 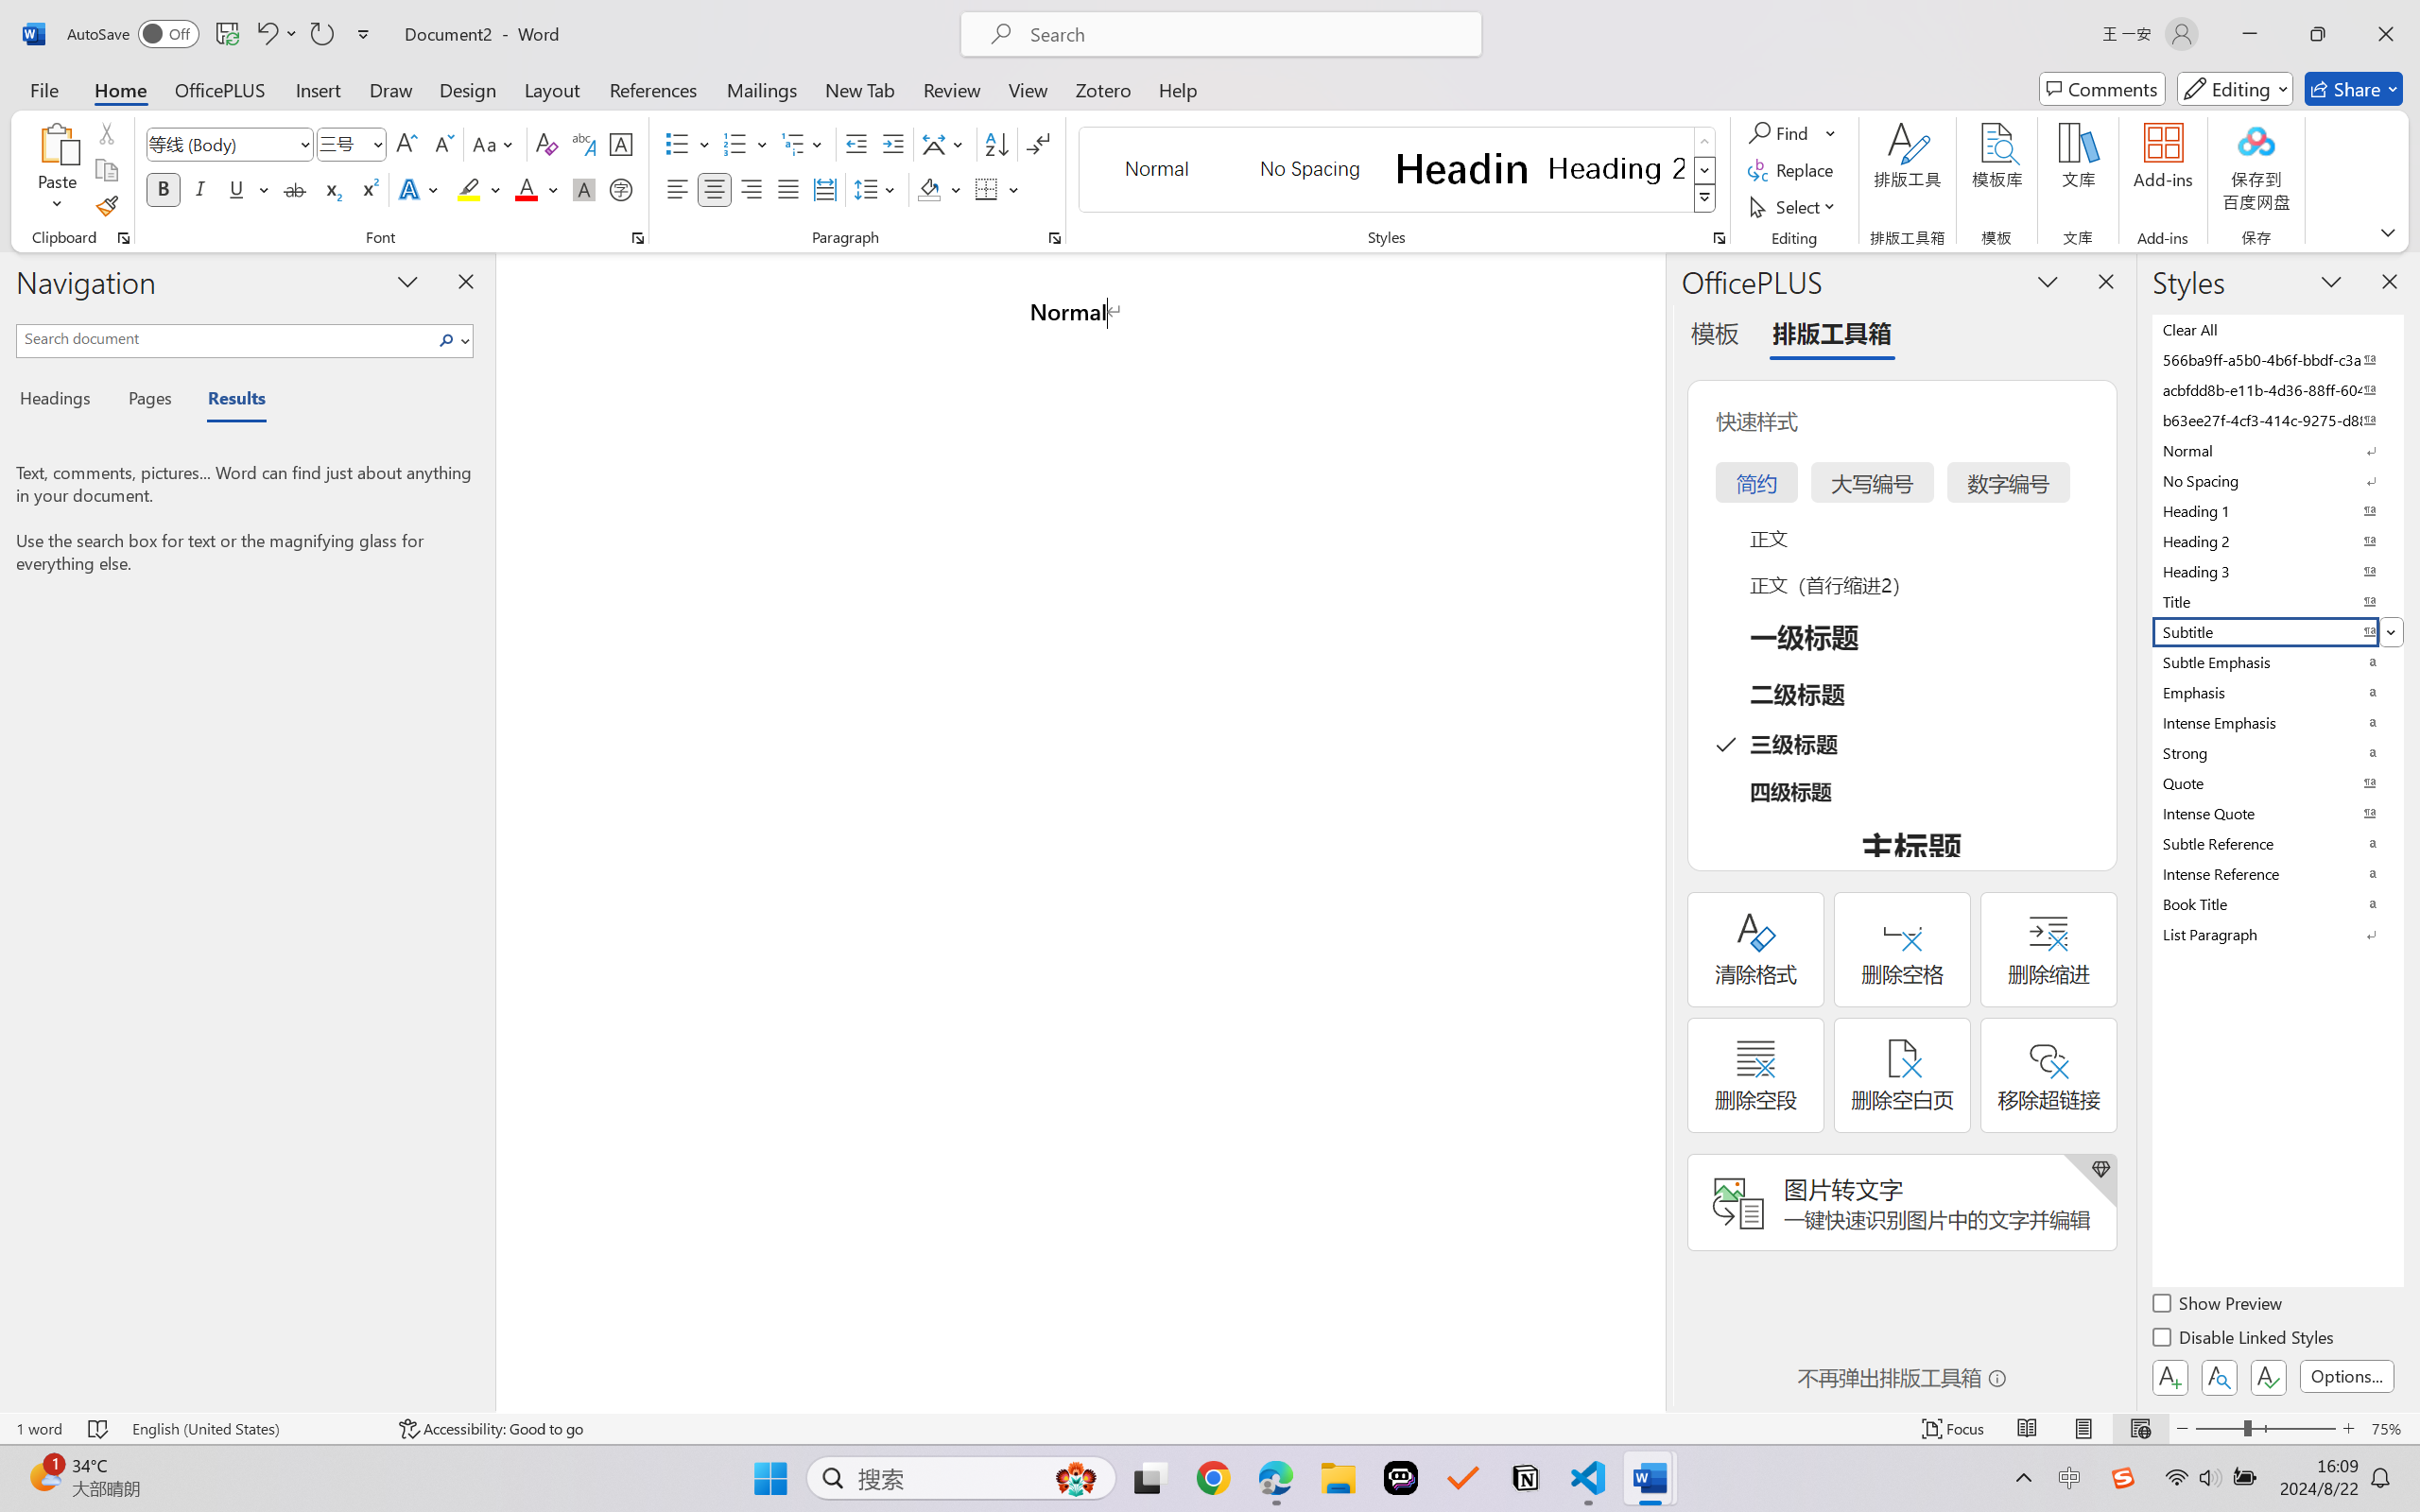 What do you see at coordinates (98, 1429) in the screenshot?
I see `Spelling and Grammar Check No Errors` at bounding box center [98, 1429].